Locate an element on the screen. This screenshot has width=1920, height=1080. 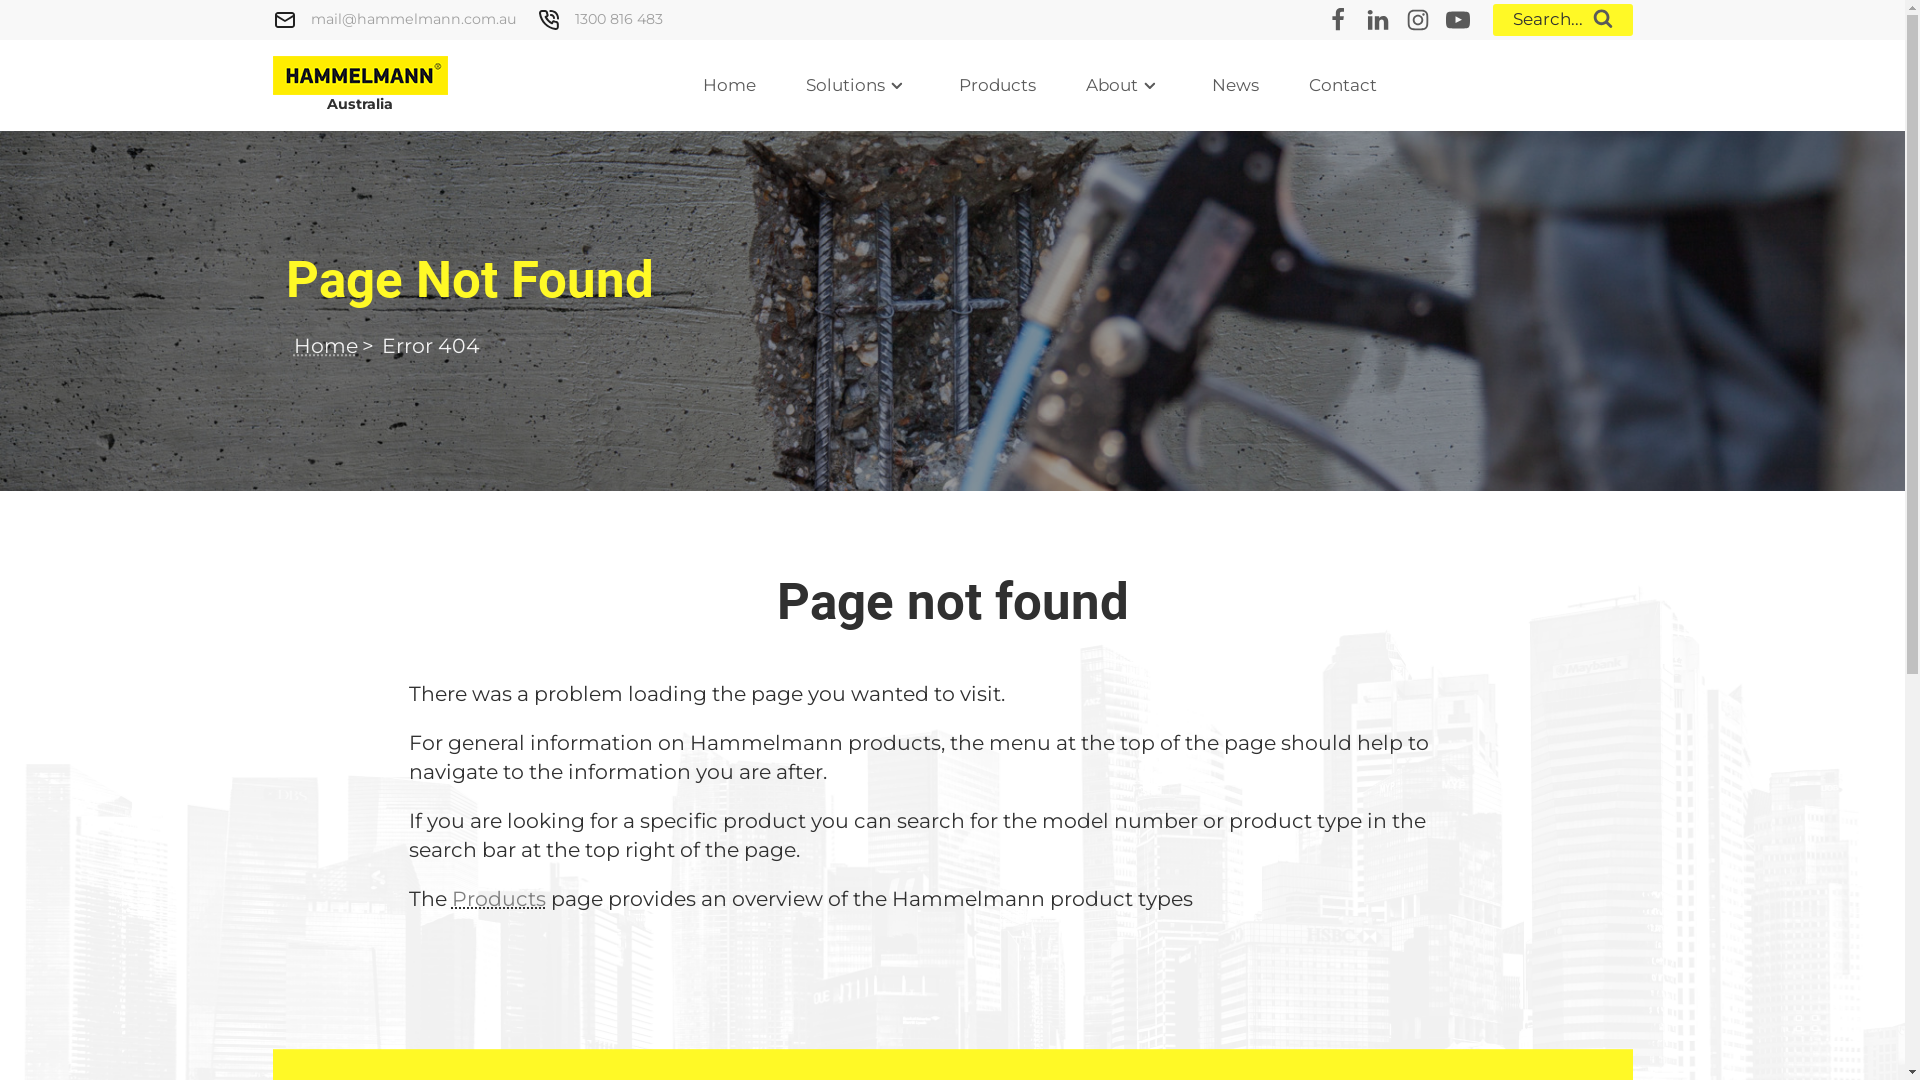
Home is located at coordinates (326, 346).